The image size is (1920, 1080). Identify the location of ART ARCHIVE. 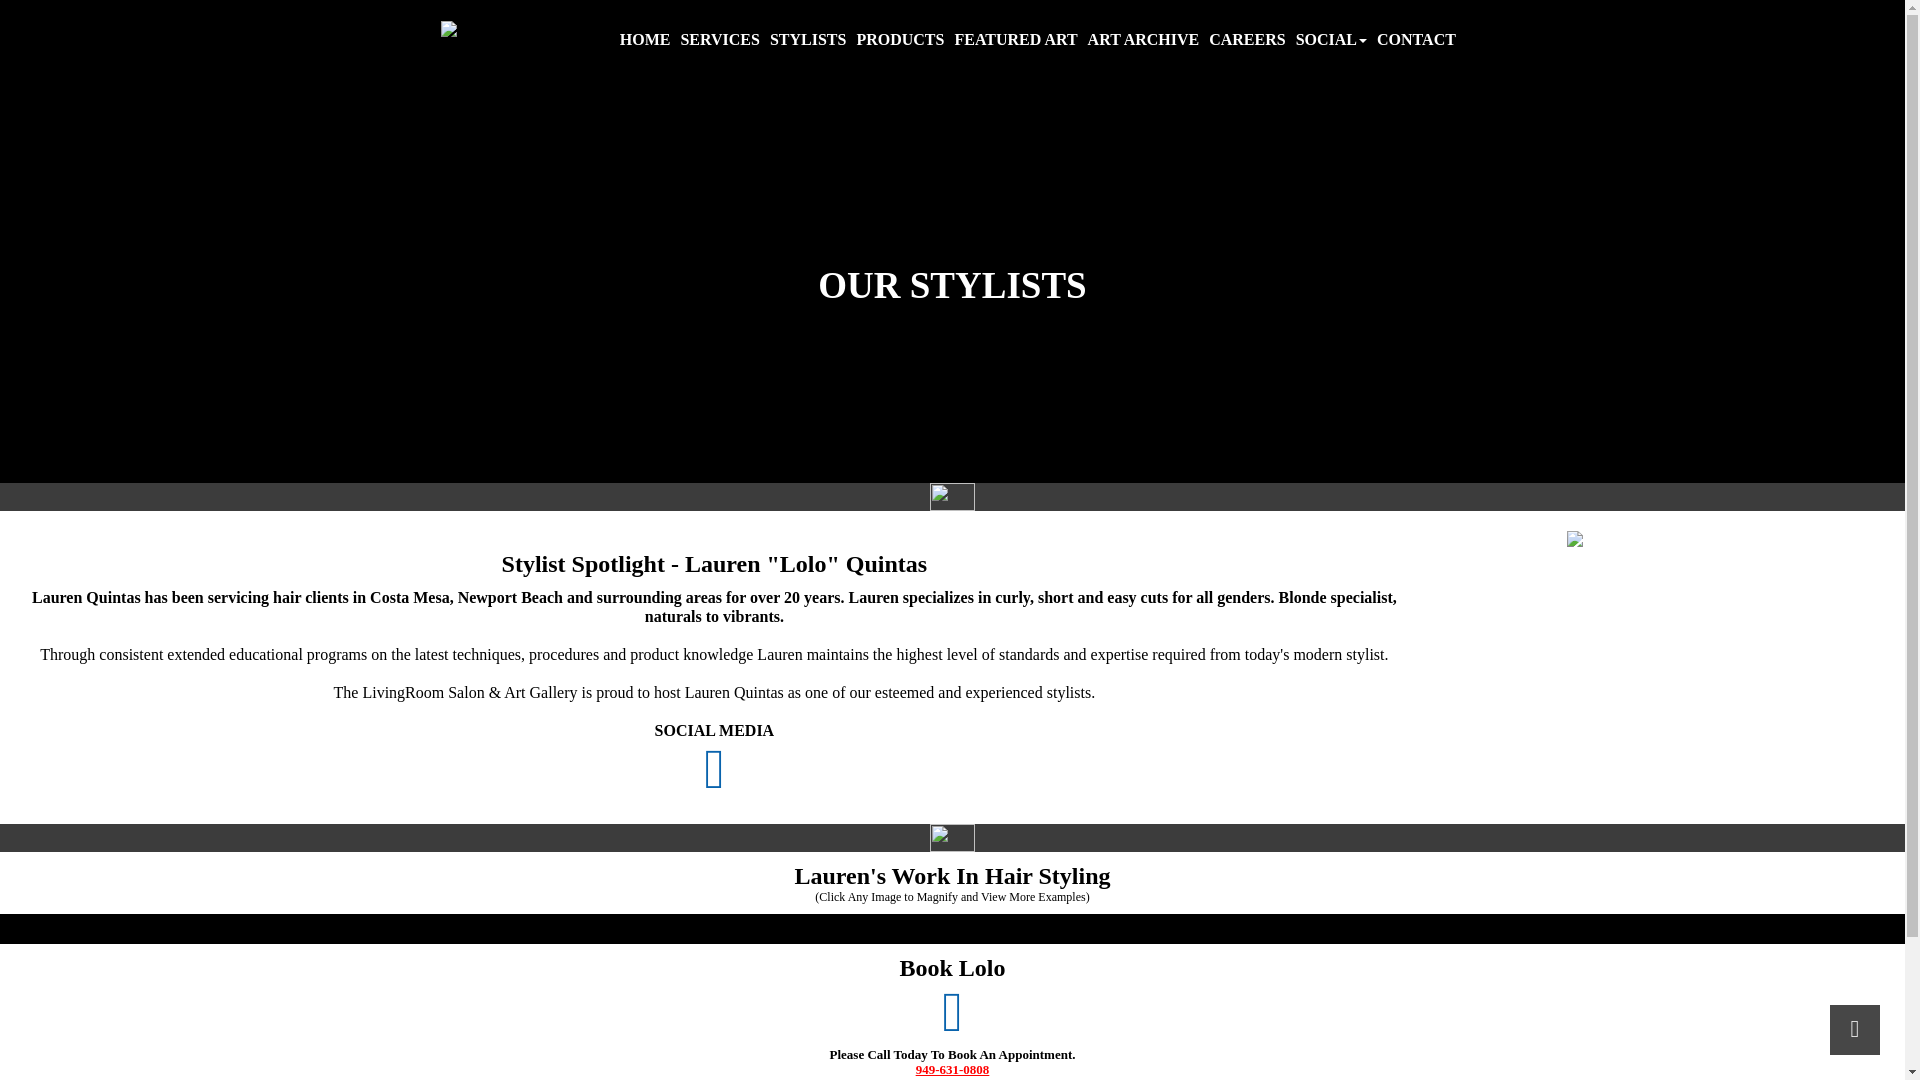
(1144, 41).